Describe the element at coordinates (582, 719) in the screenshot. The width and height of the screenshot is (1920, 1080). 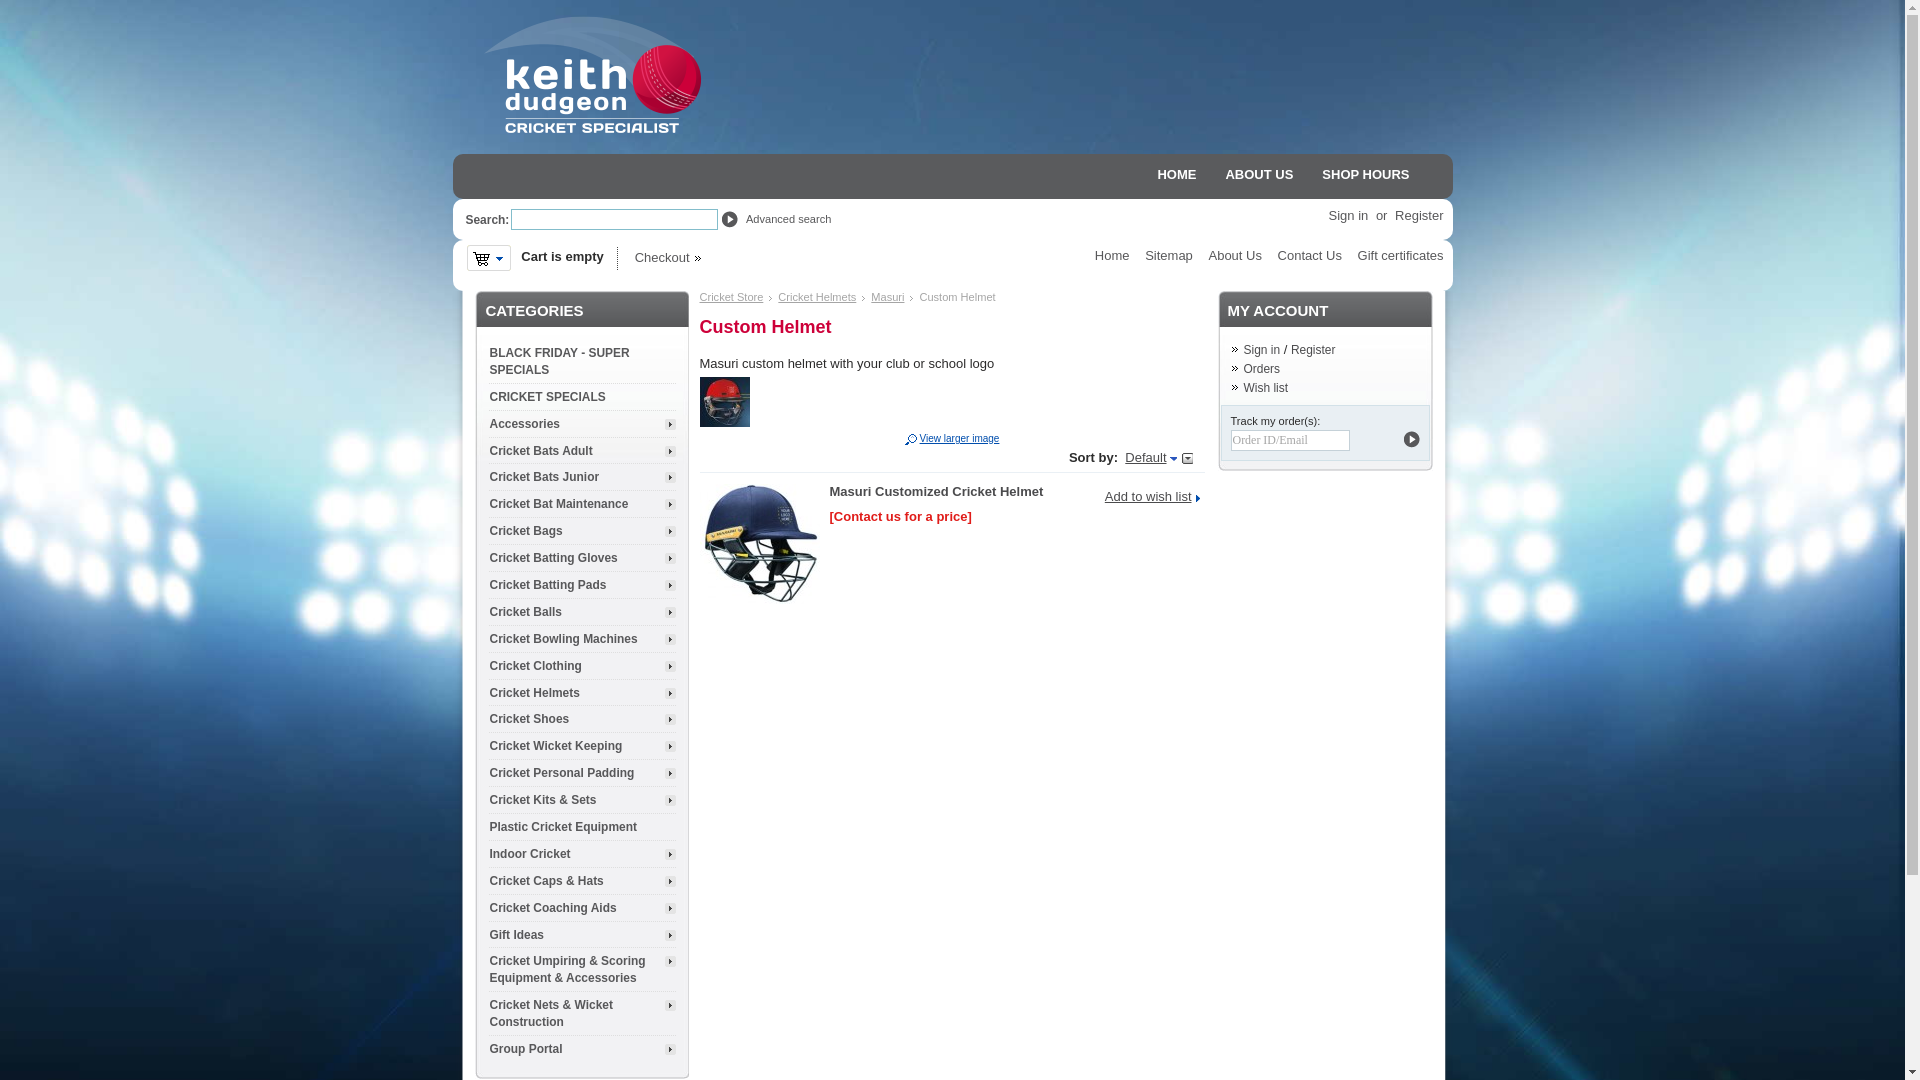
I see `Cricket Shoes` at that location.